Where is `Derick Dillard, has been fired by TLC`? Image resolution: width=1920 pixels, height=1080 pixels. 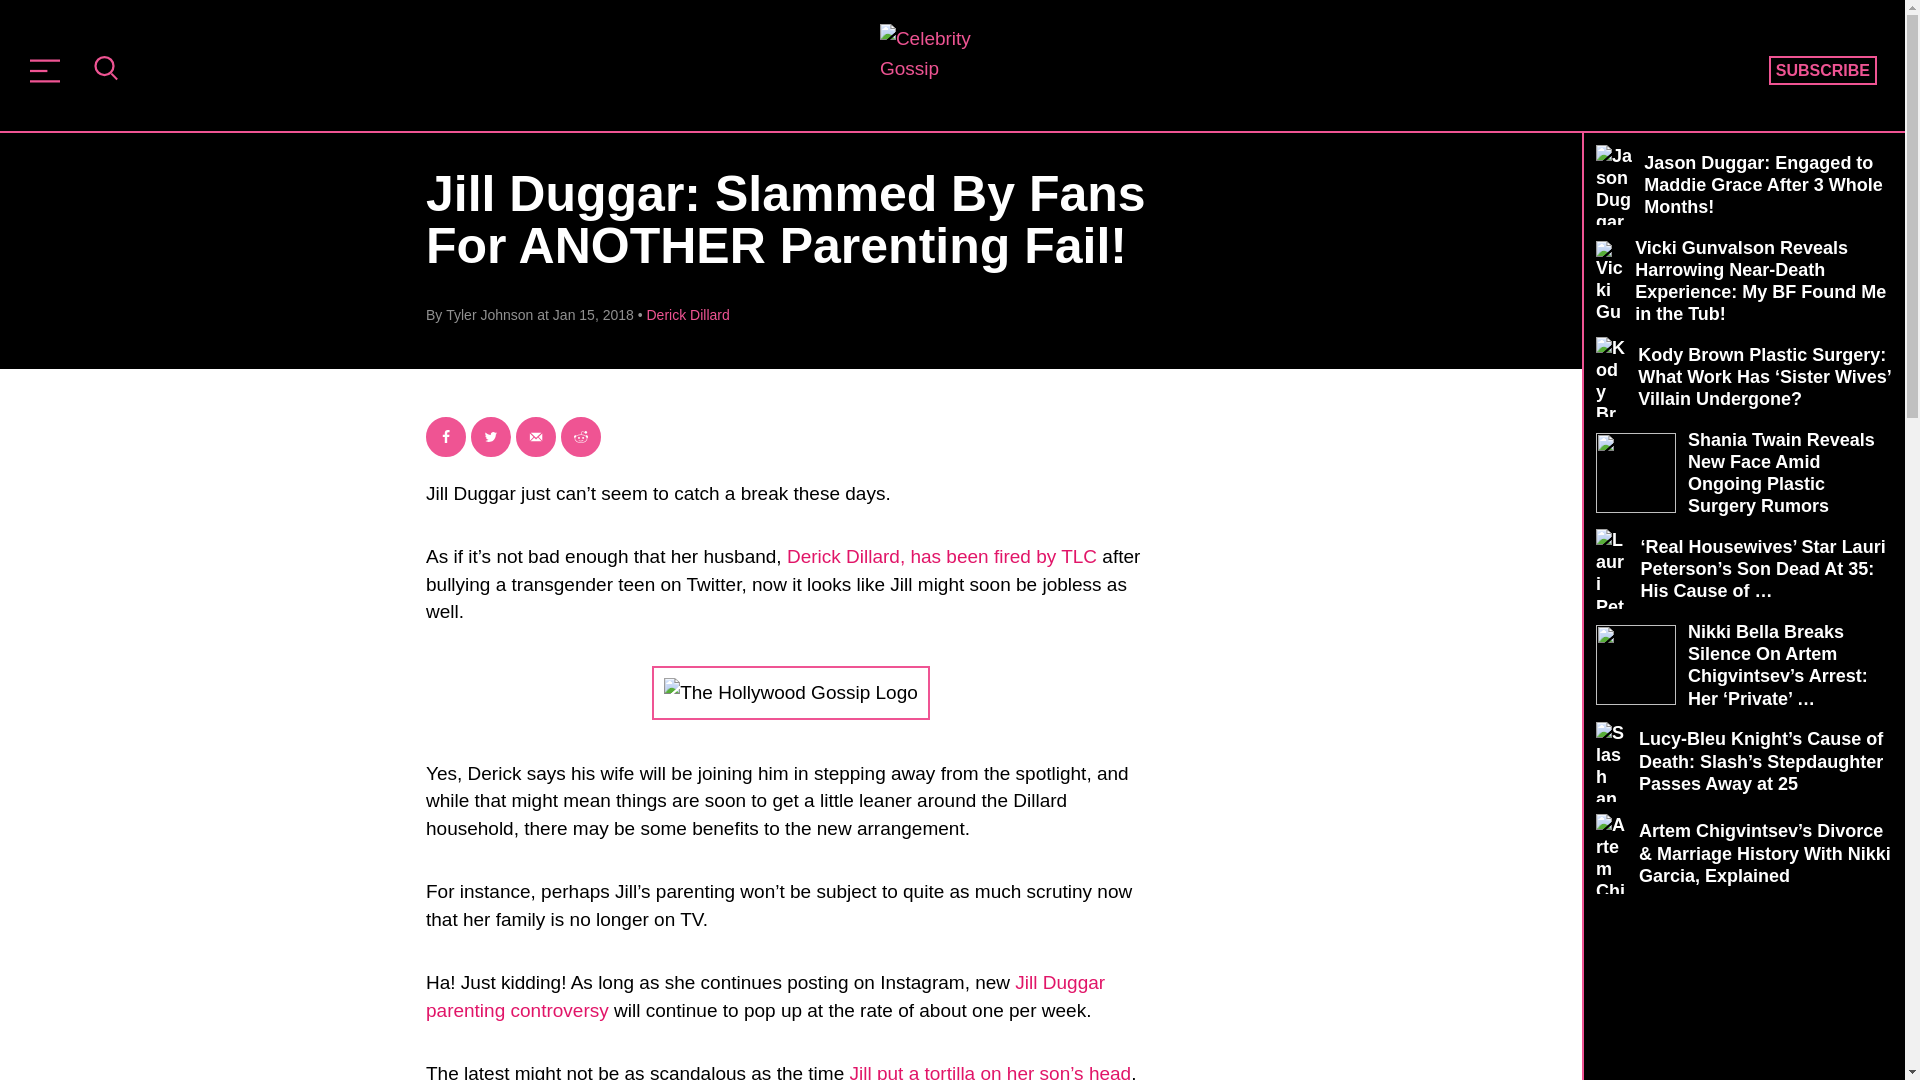 Derick Dillard, has been fired by TLC is located at coordinates (942, 556).